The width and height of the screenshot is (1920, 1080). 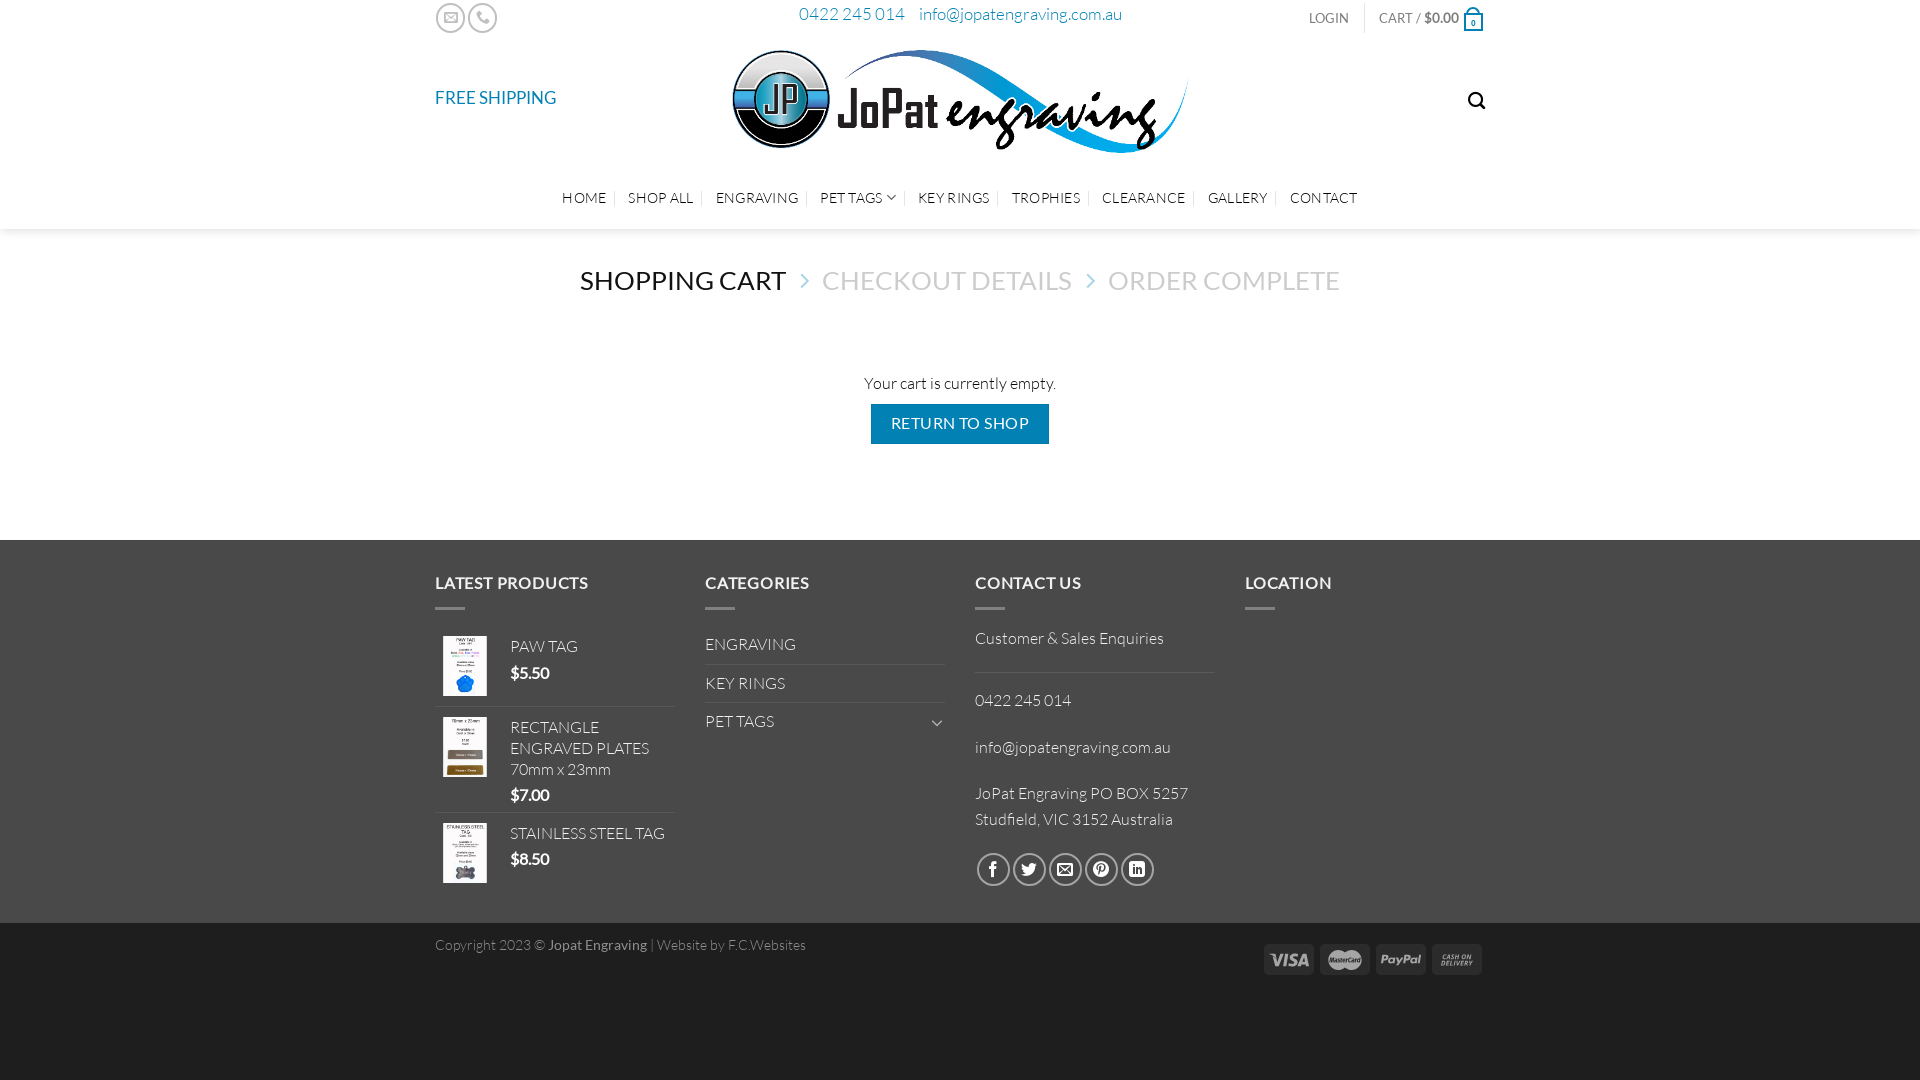 I want to click on CART / $0.00
0, so click(x=1432, y=18).